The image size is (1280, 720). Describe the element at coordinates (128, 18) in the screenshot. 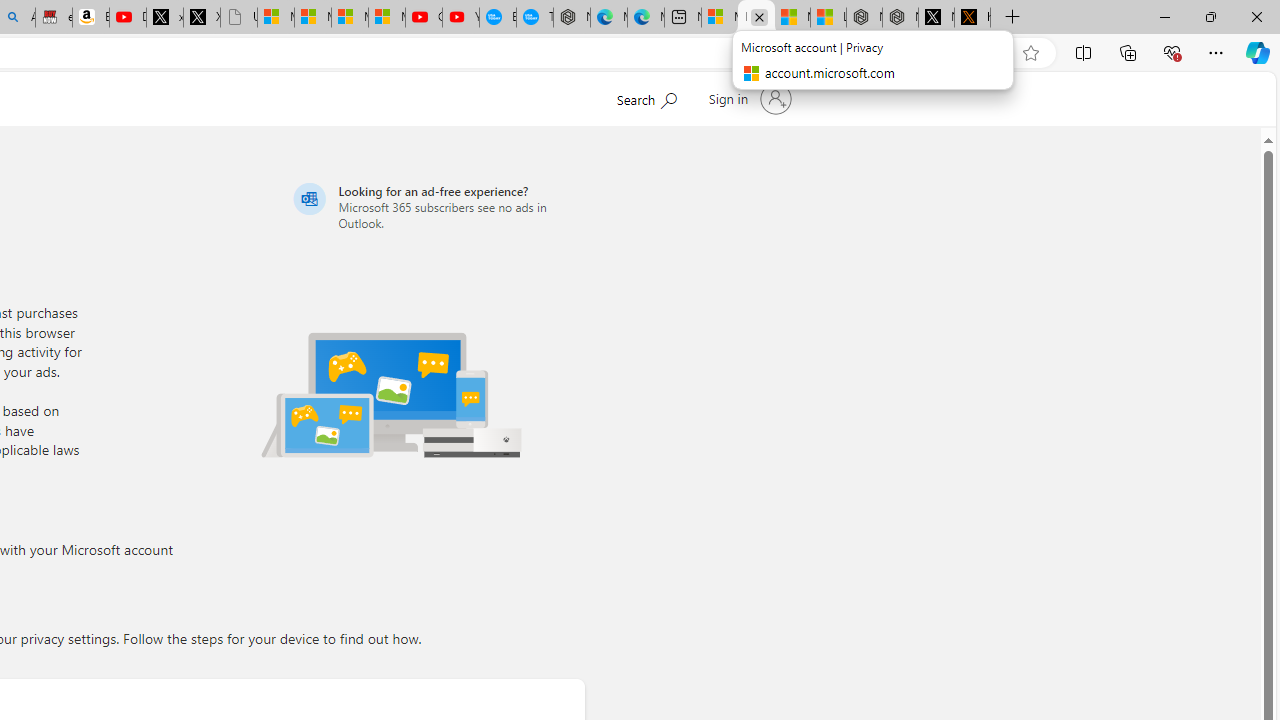

I see `Day 1: Arriving in Yemen (surreal to be here) - YouTube` at that location.